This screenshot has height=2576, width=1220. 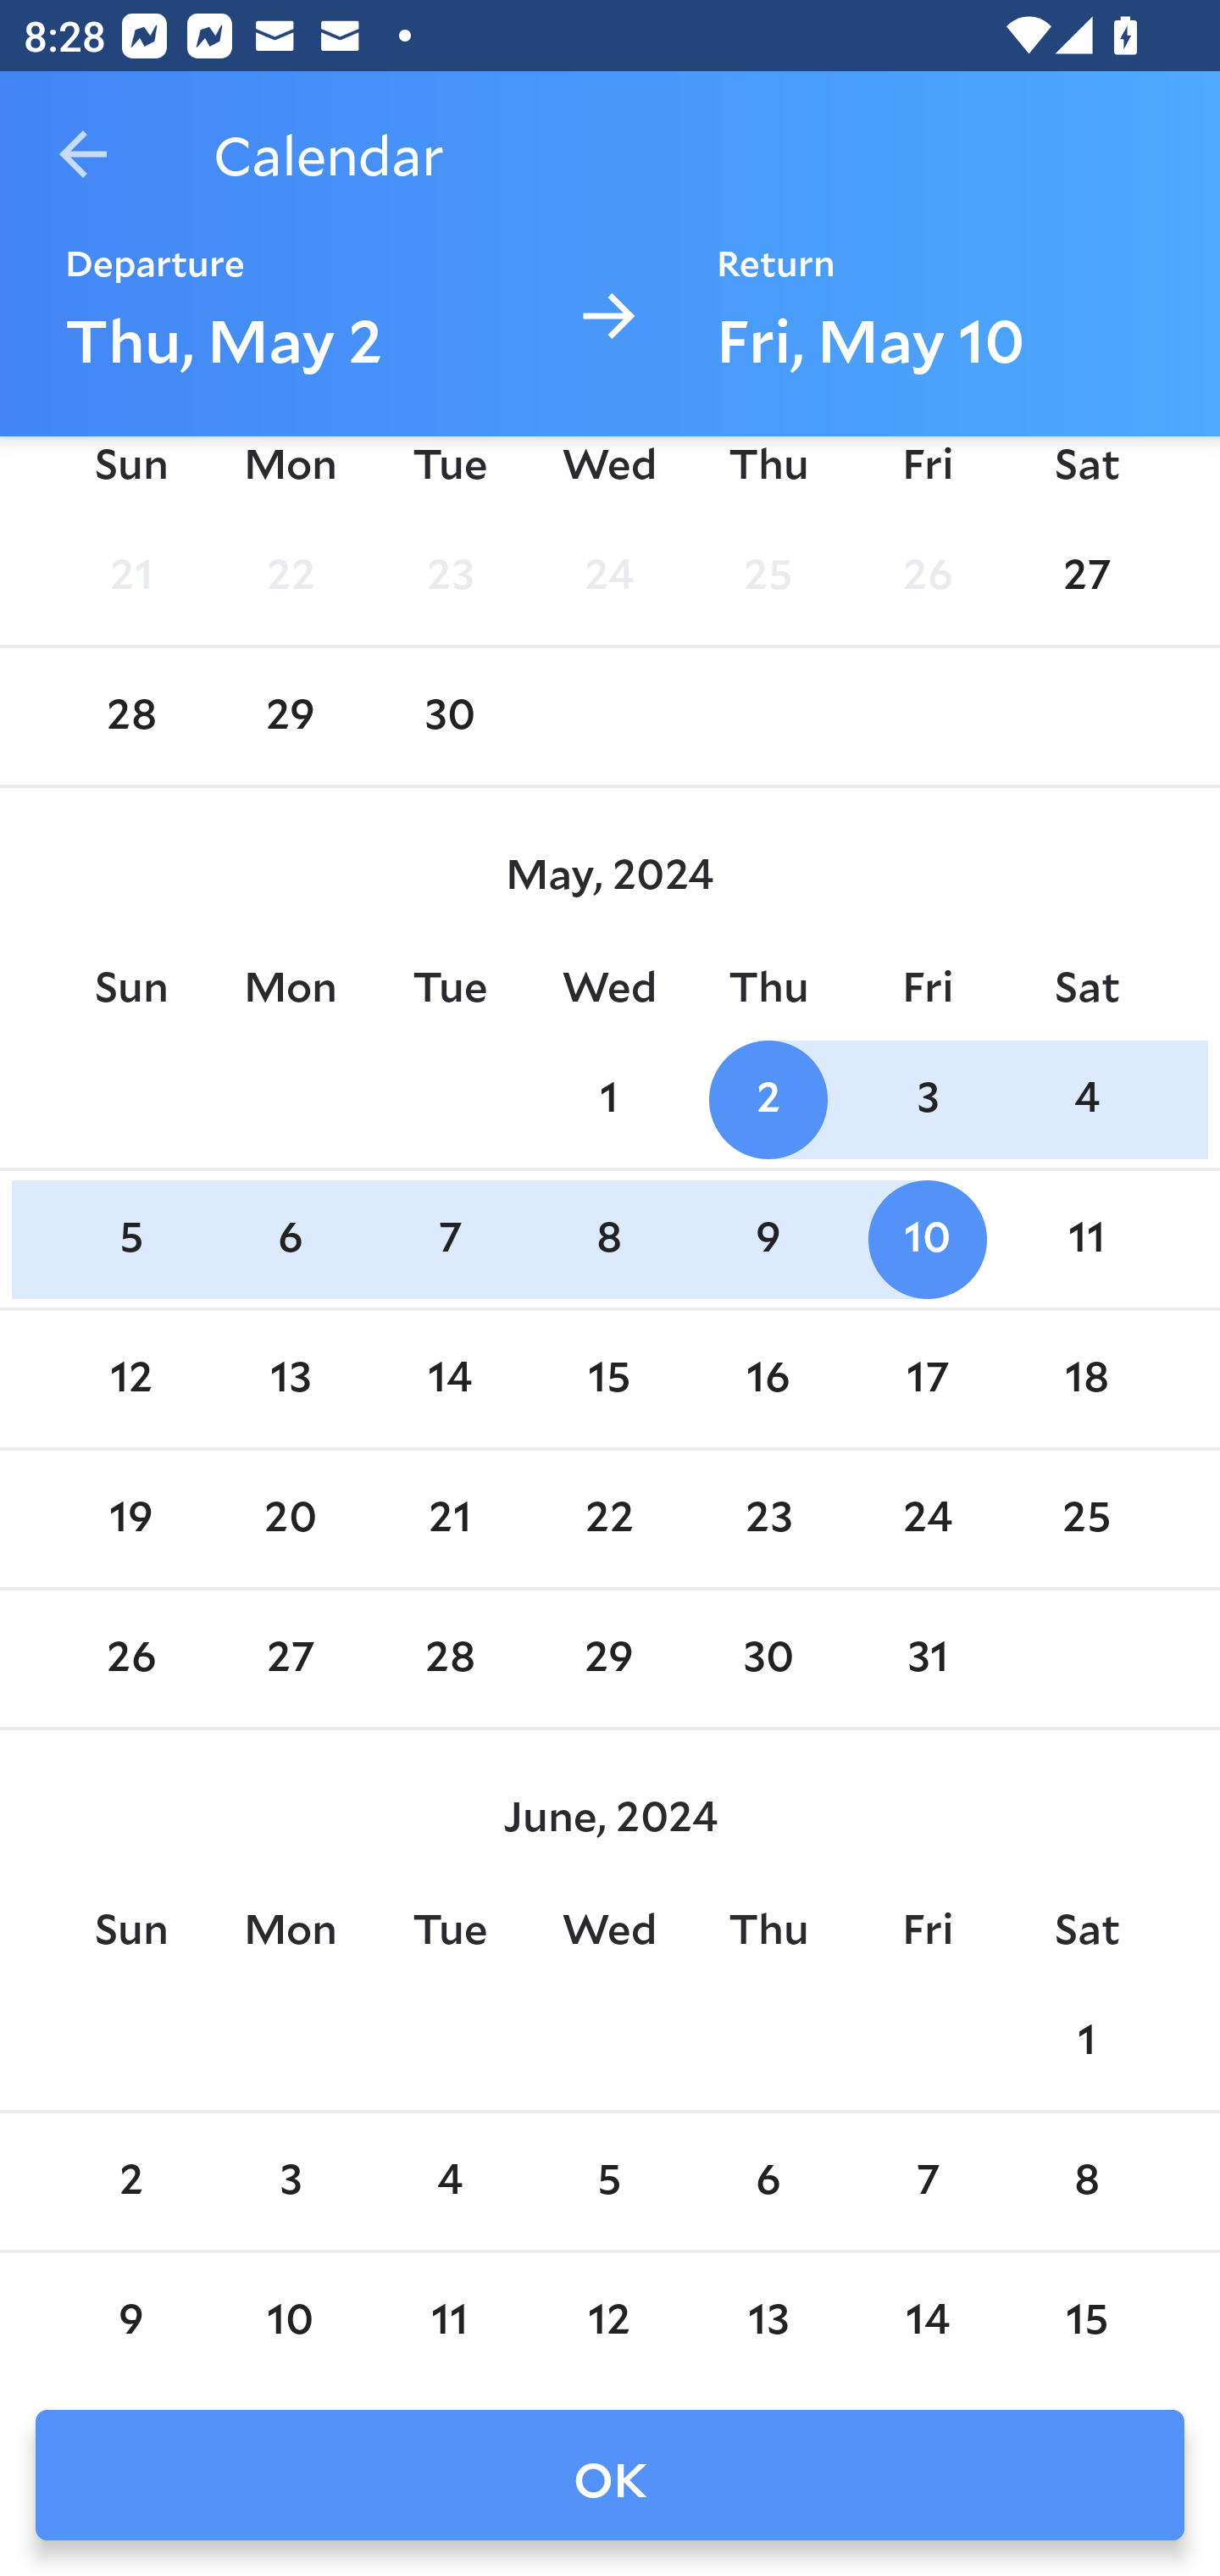 What do you see at coordinates (768, 1380) in the screenshot?
I see `16` at bounding box center [768, 1380].